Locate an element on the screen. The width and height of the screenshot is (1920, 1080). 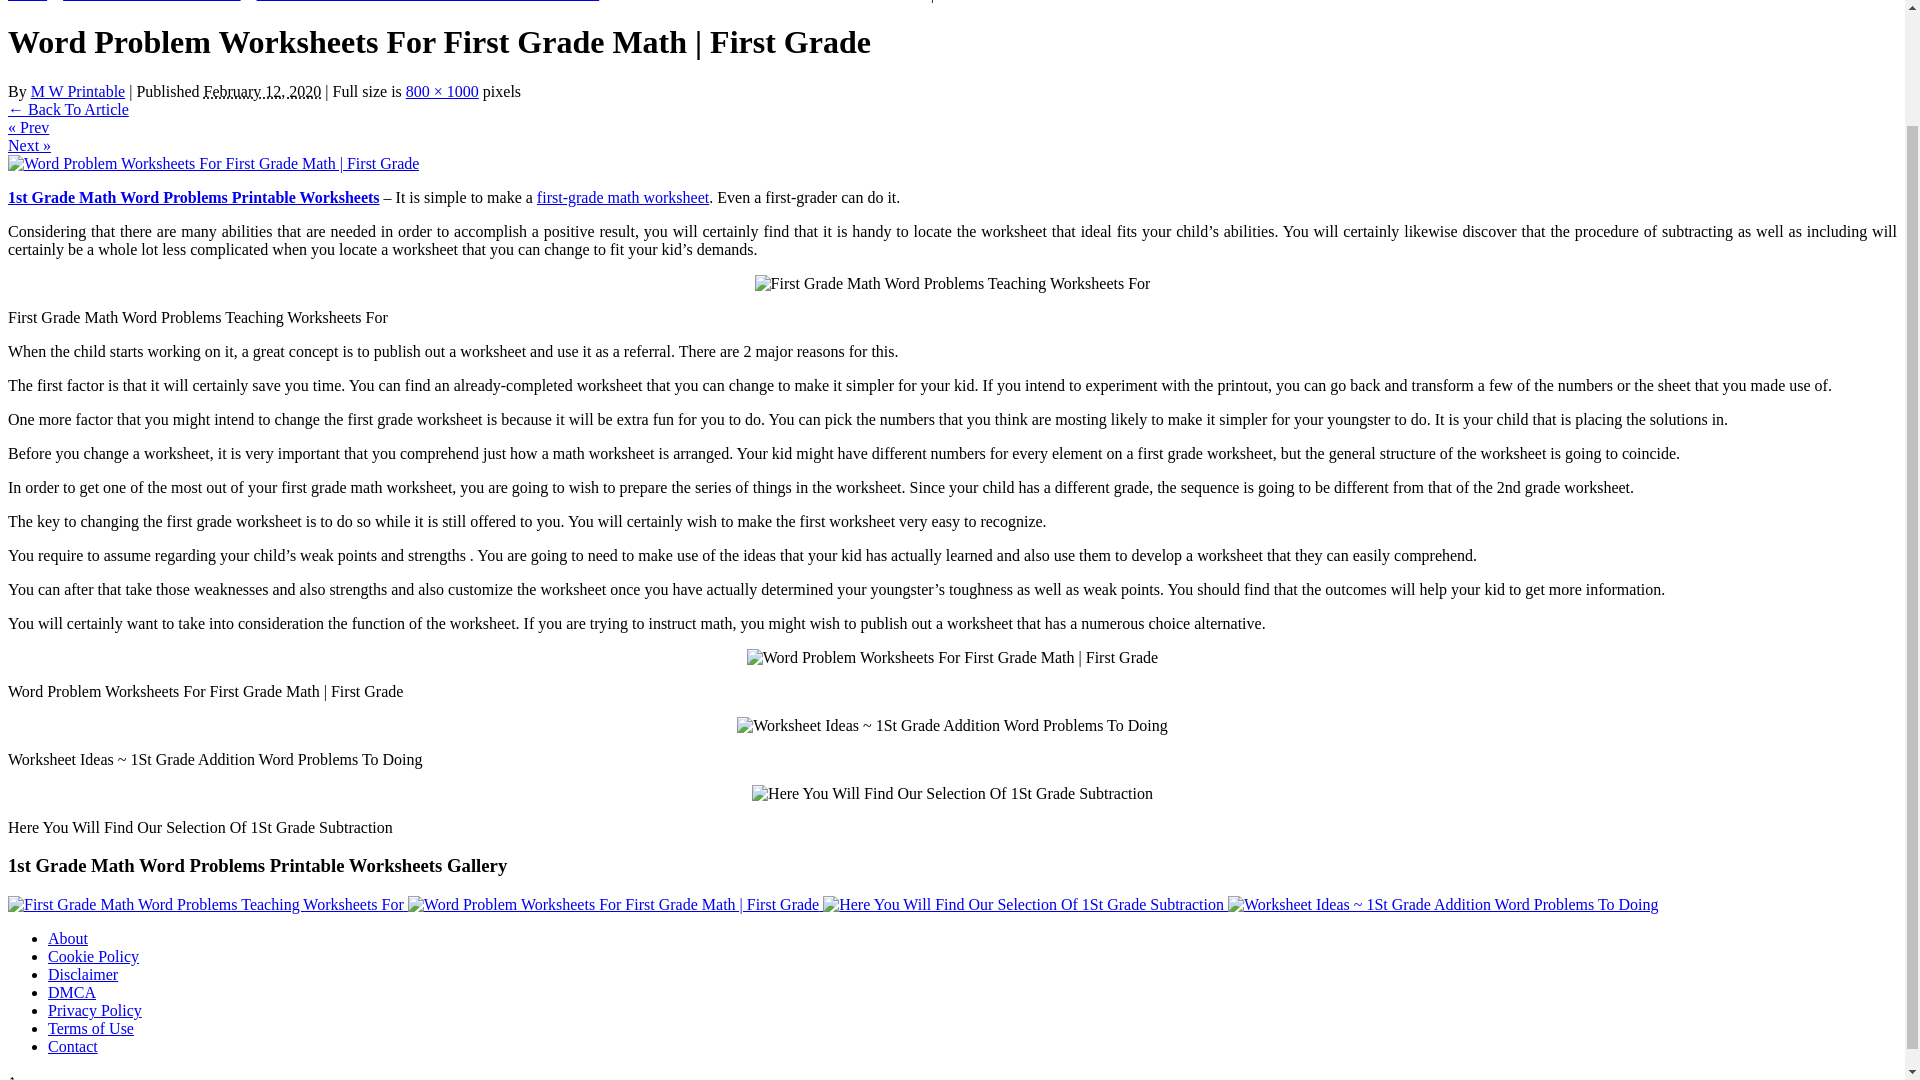
first grade math word problems teaching worksheets for is located at coordinates (952, 284).